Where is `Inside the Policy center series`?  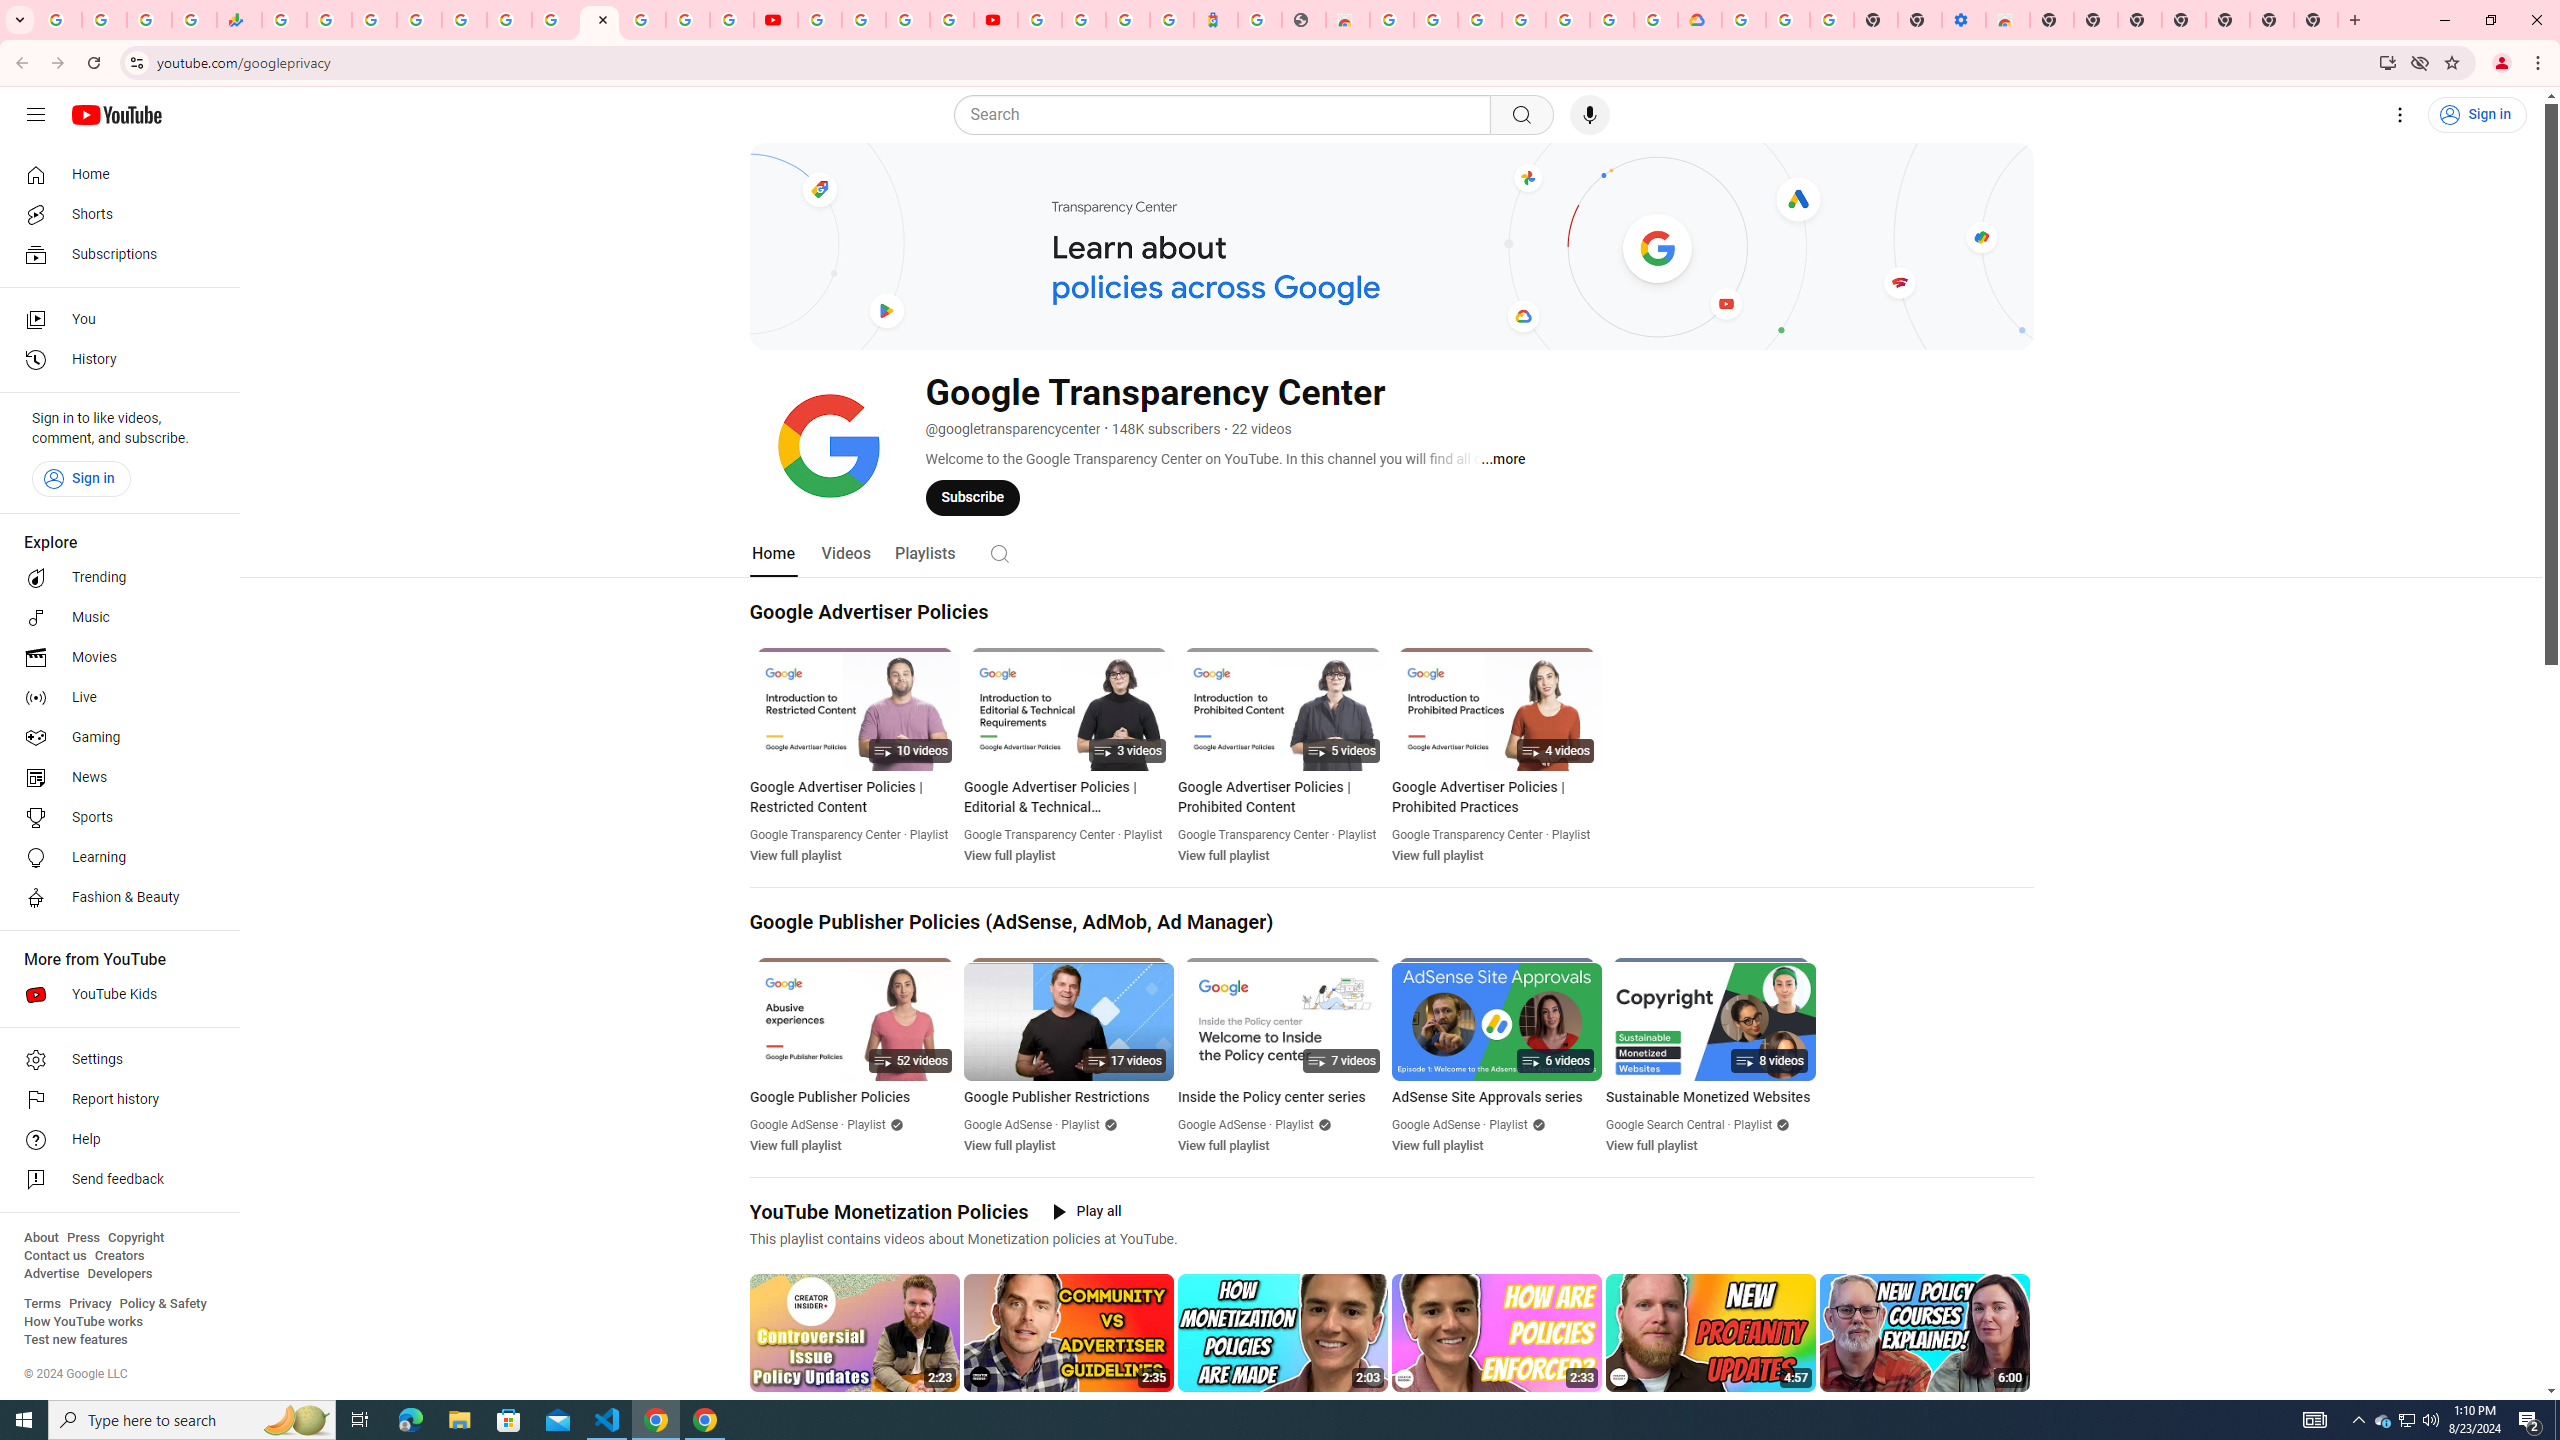
Inside the Policy center series is located at coordinates (1282, 1098).